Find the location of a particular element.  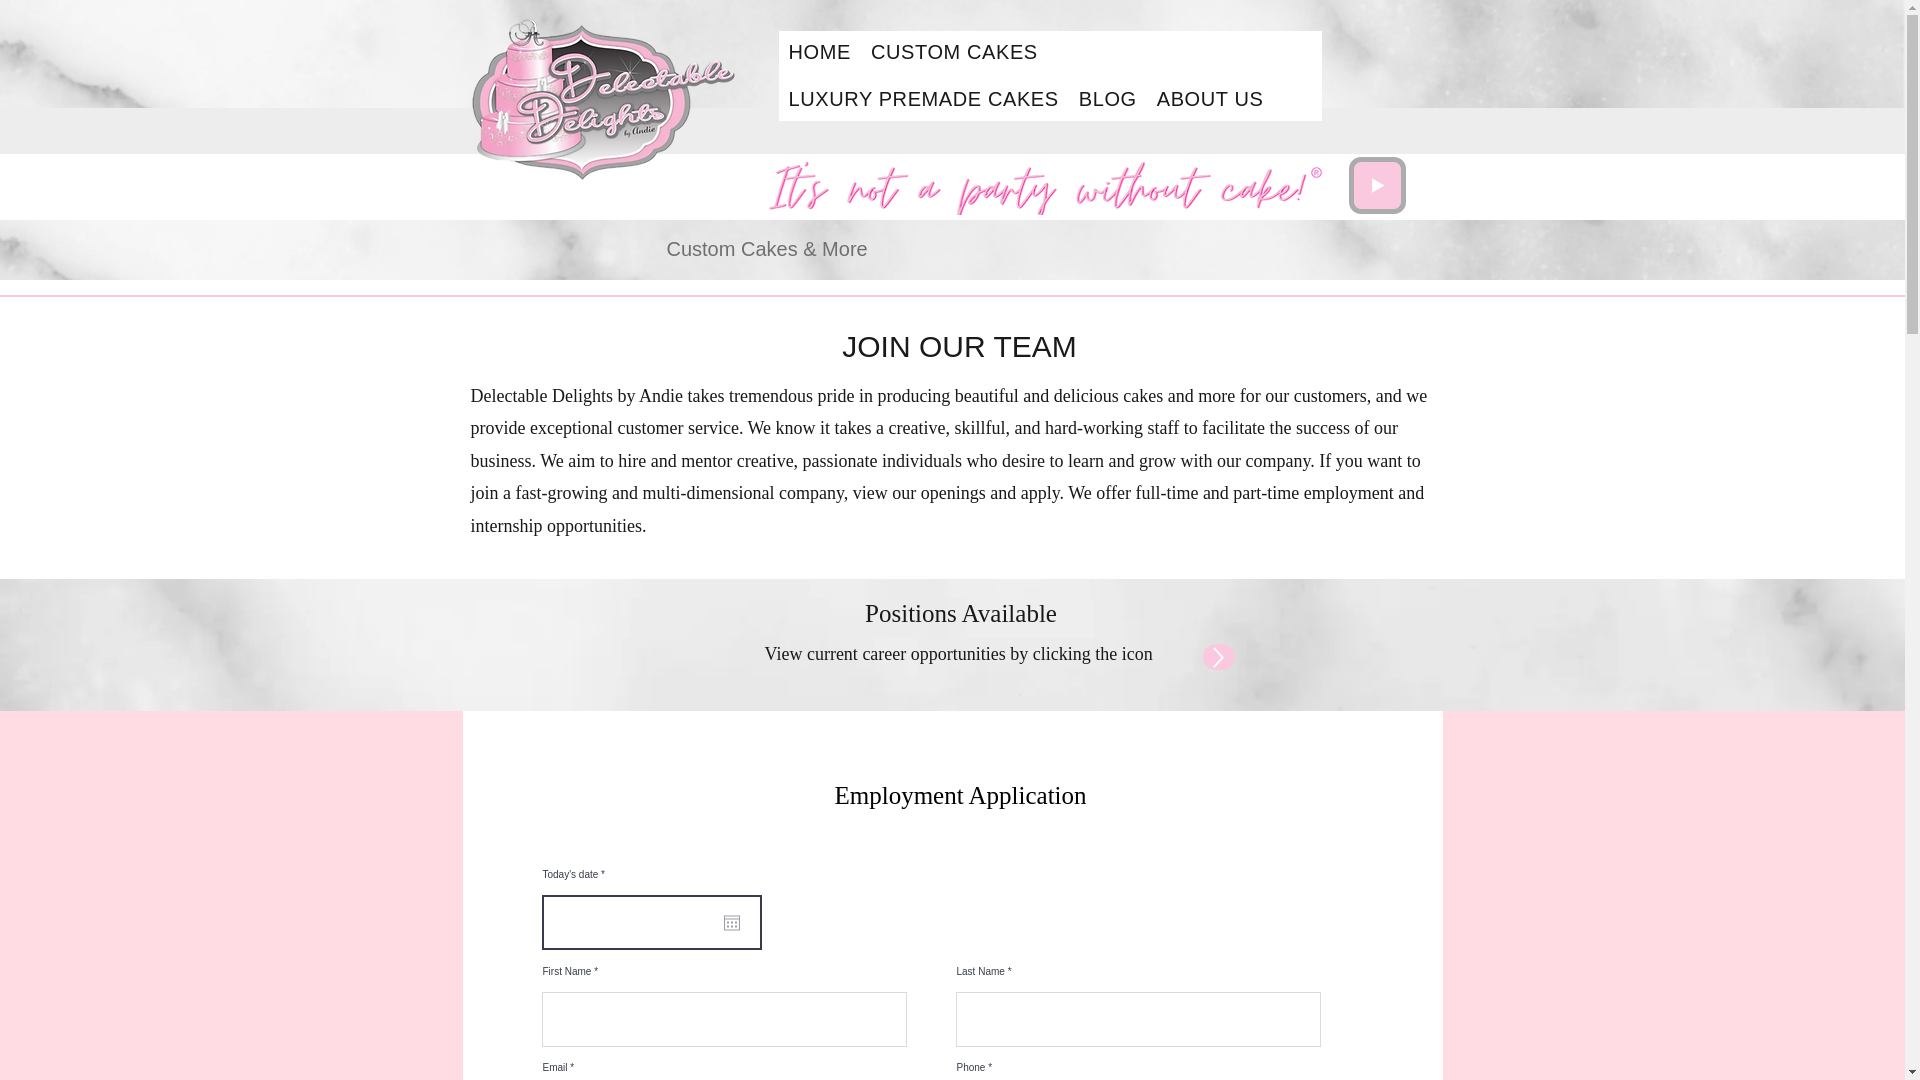

BLOG is located at coordinates (1108, 98).